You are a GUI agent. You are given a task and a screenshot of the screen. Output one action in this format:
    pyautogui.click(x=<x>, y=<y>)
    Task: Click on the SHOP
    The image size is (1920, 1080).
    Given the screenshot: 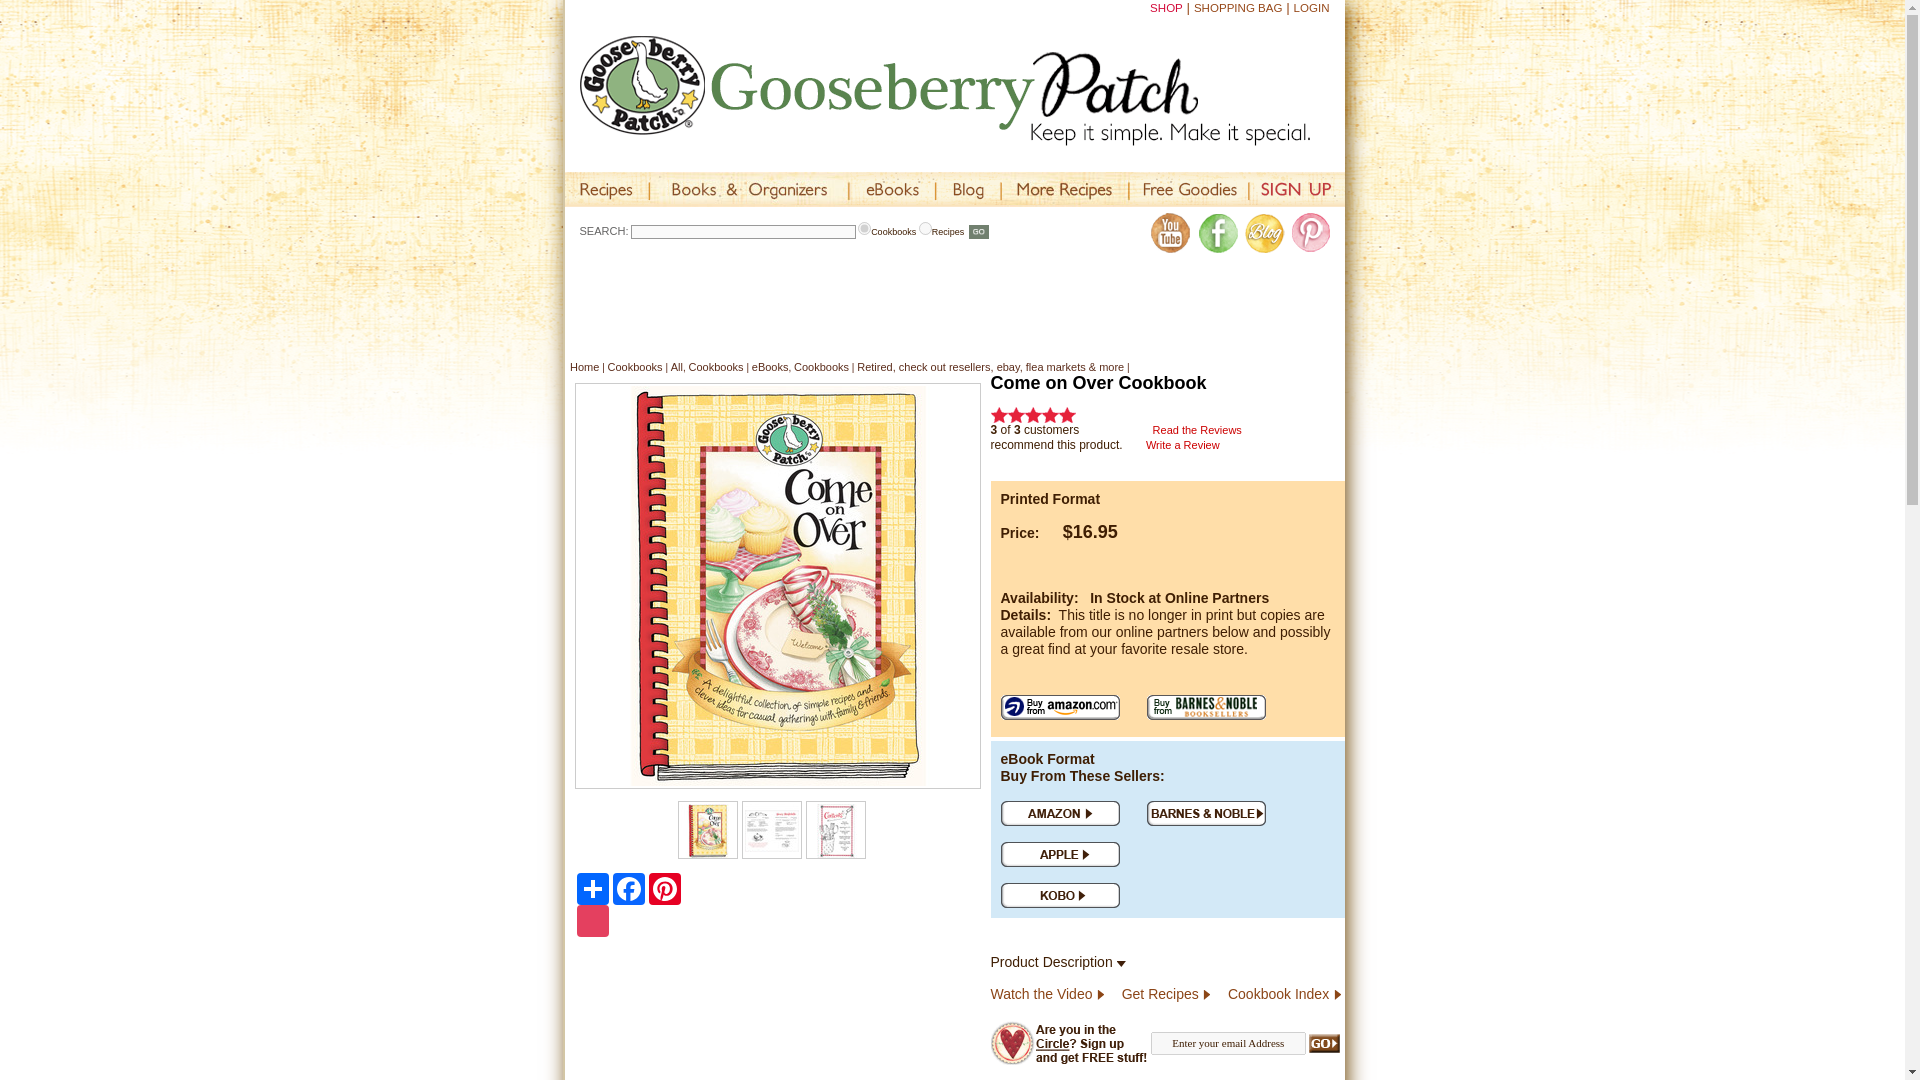 What is the action you would take?
    pyautogui.click(x=1166, y=8)
    